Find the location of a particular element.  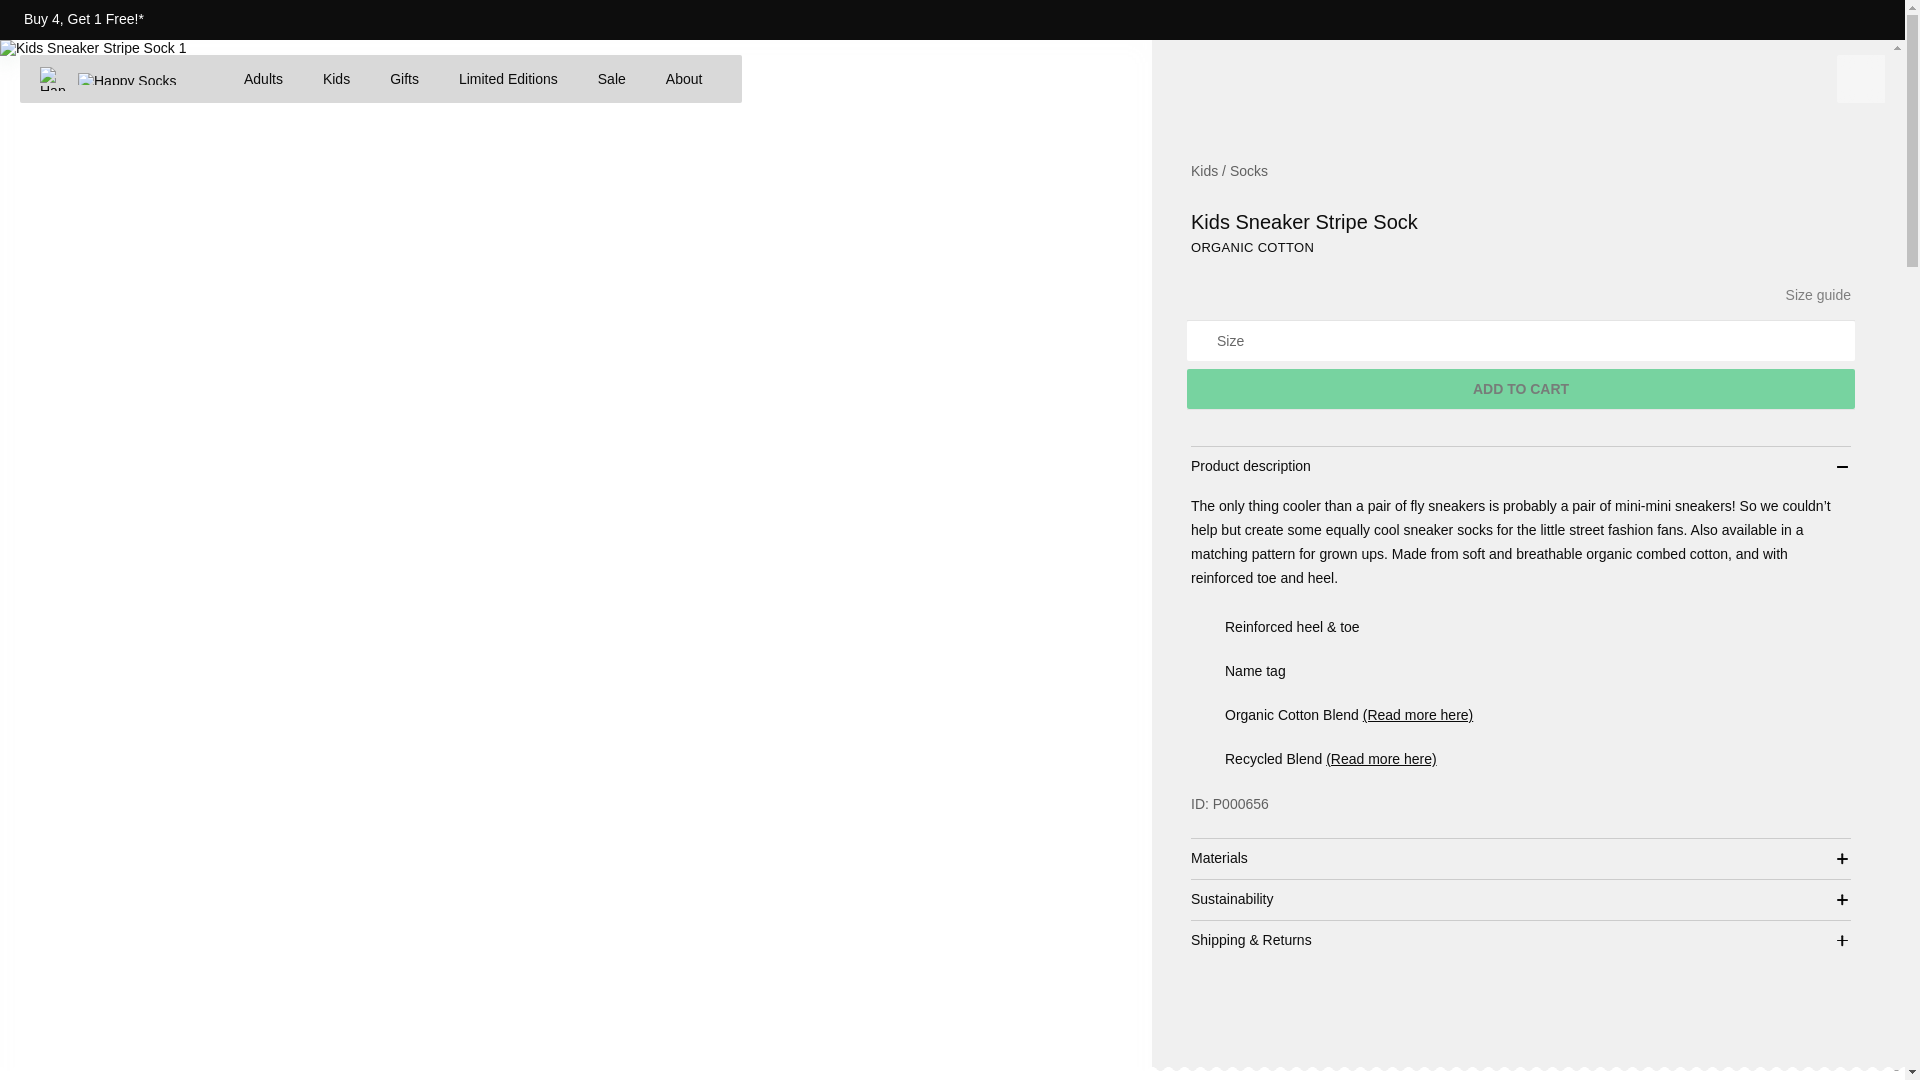

Gifts is located at coordinates (404, 78).